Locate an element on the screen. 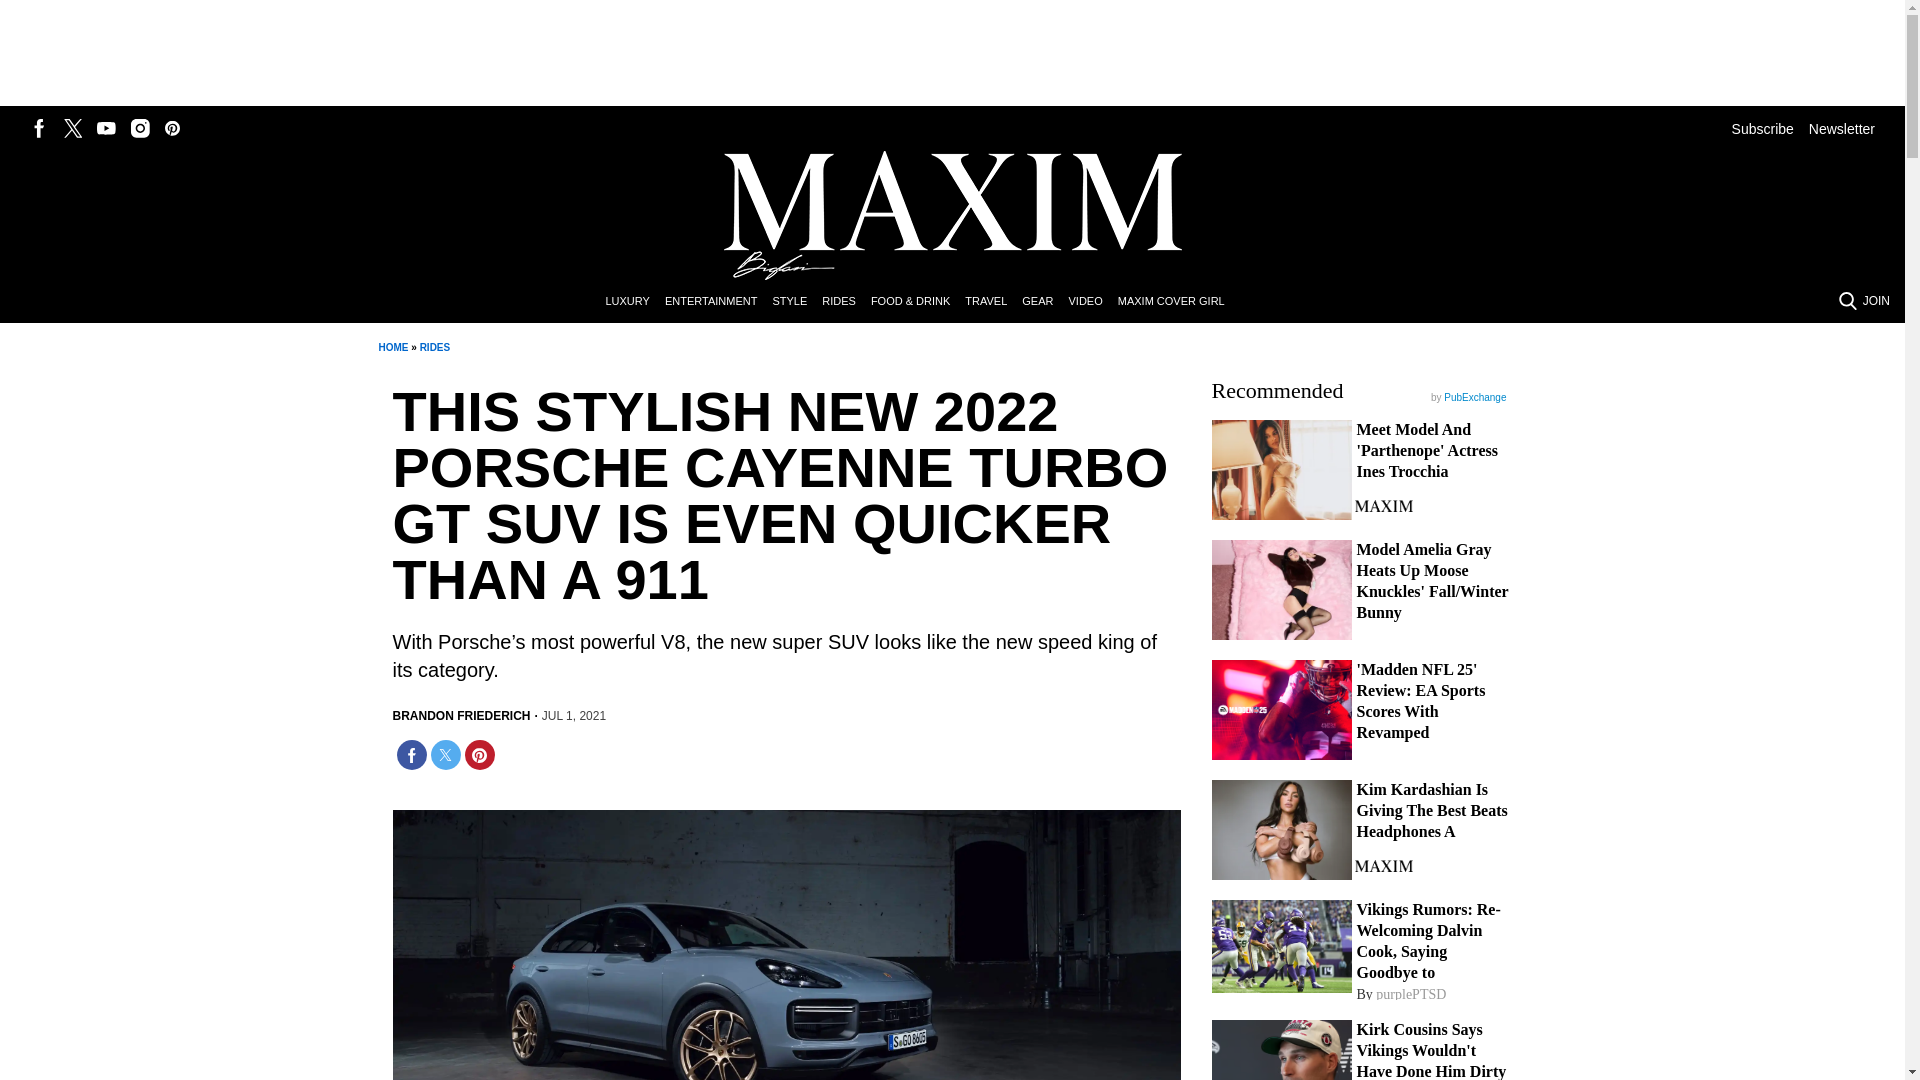  Follow us on Facebook is located at coordinates (40, 128).